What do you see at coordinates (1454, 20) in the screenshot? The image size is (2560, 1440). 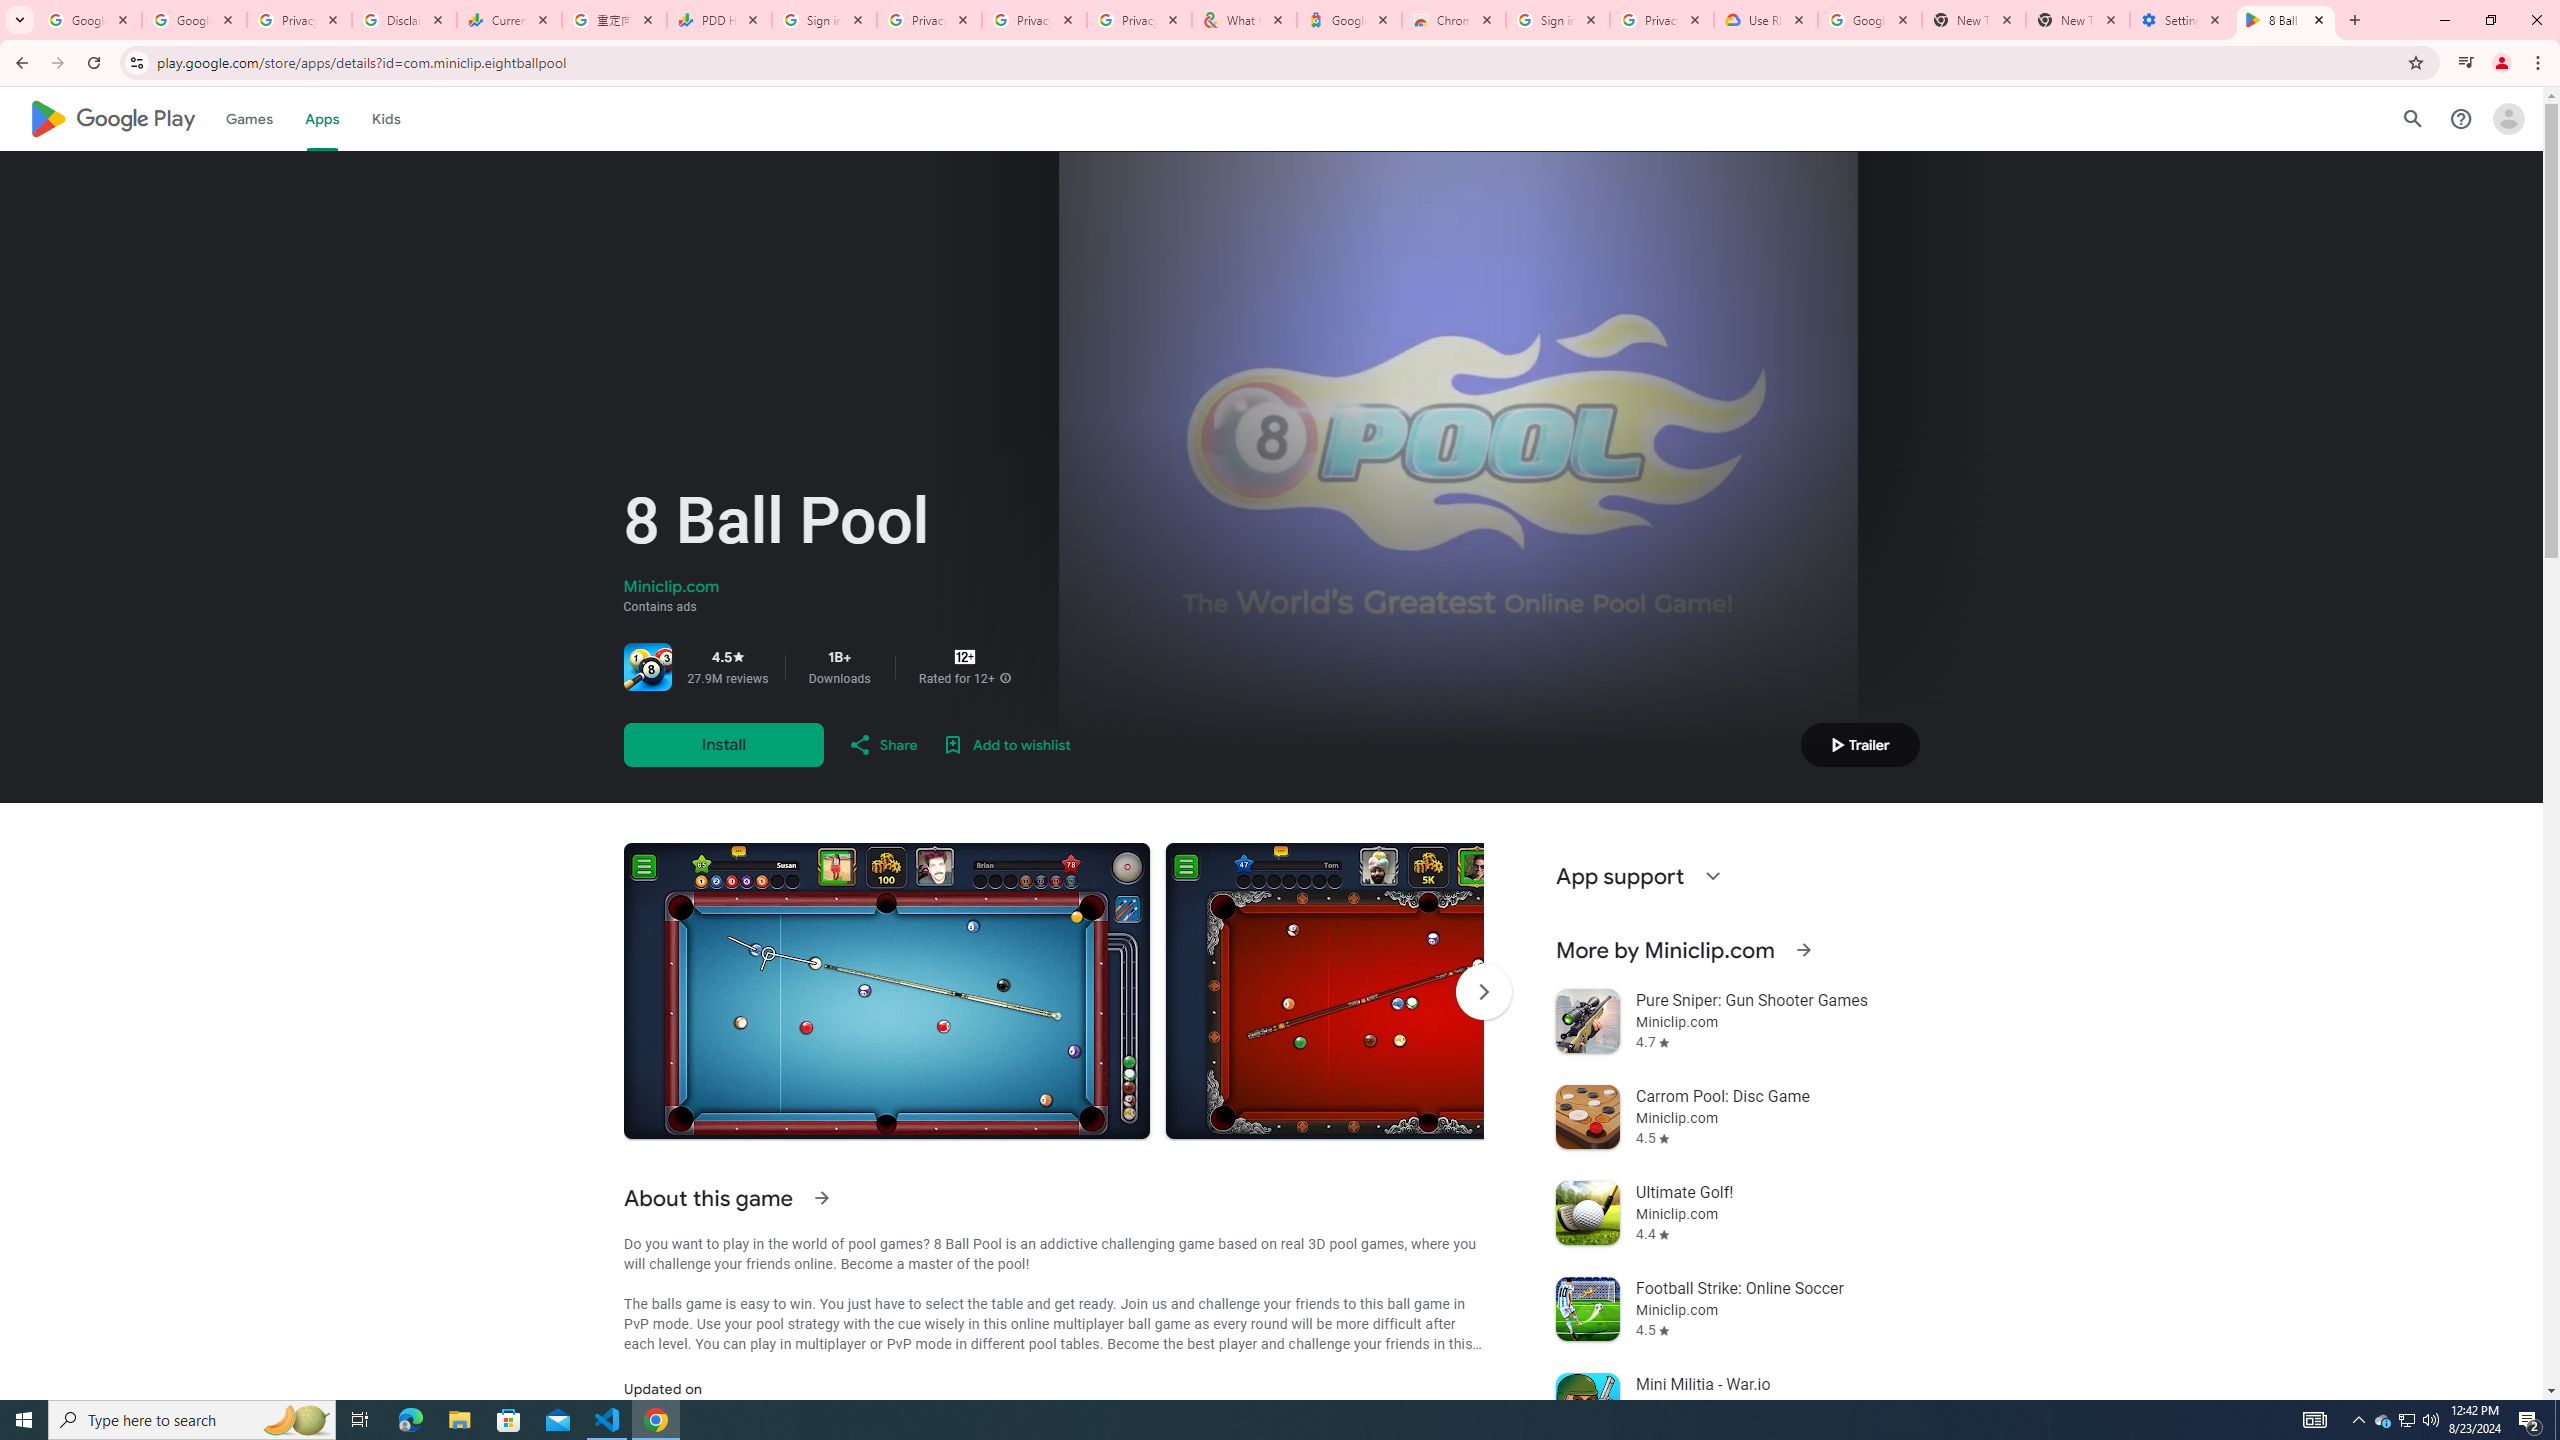 I see `Chrome Web Store - Color themes by Chrome` at bounding box center [1454, 20].